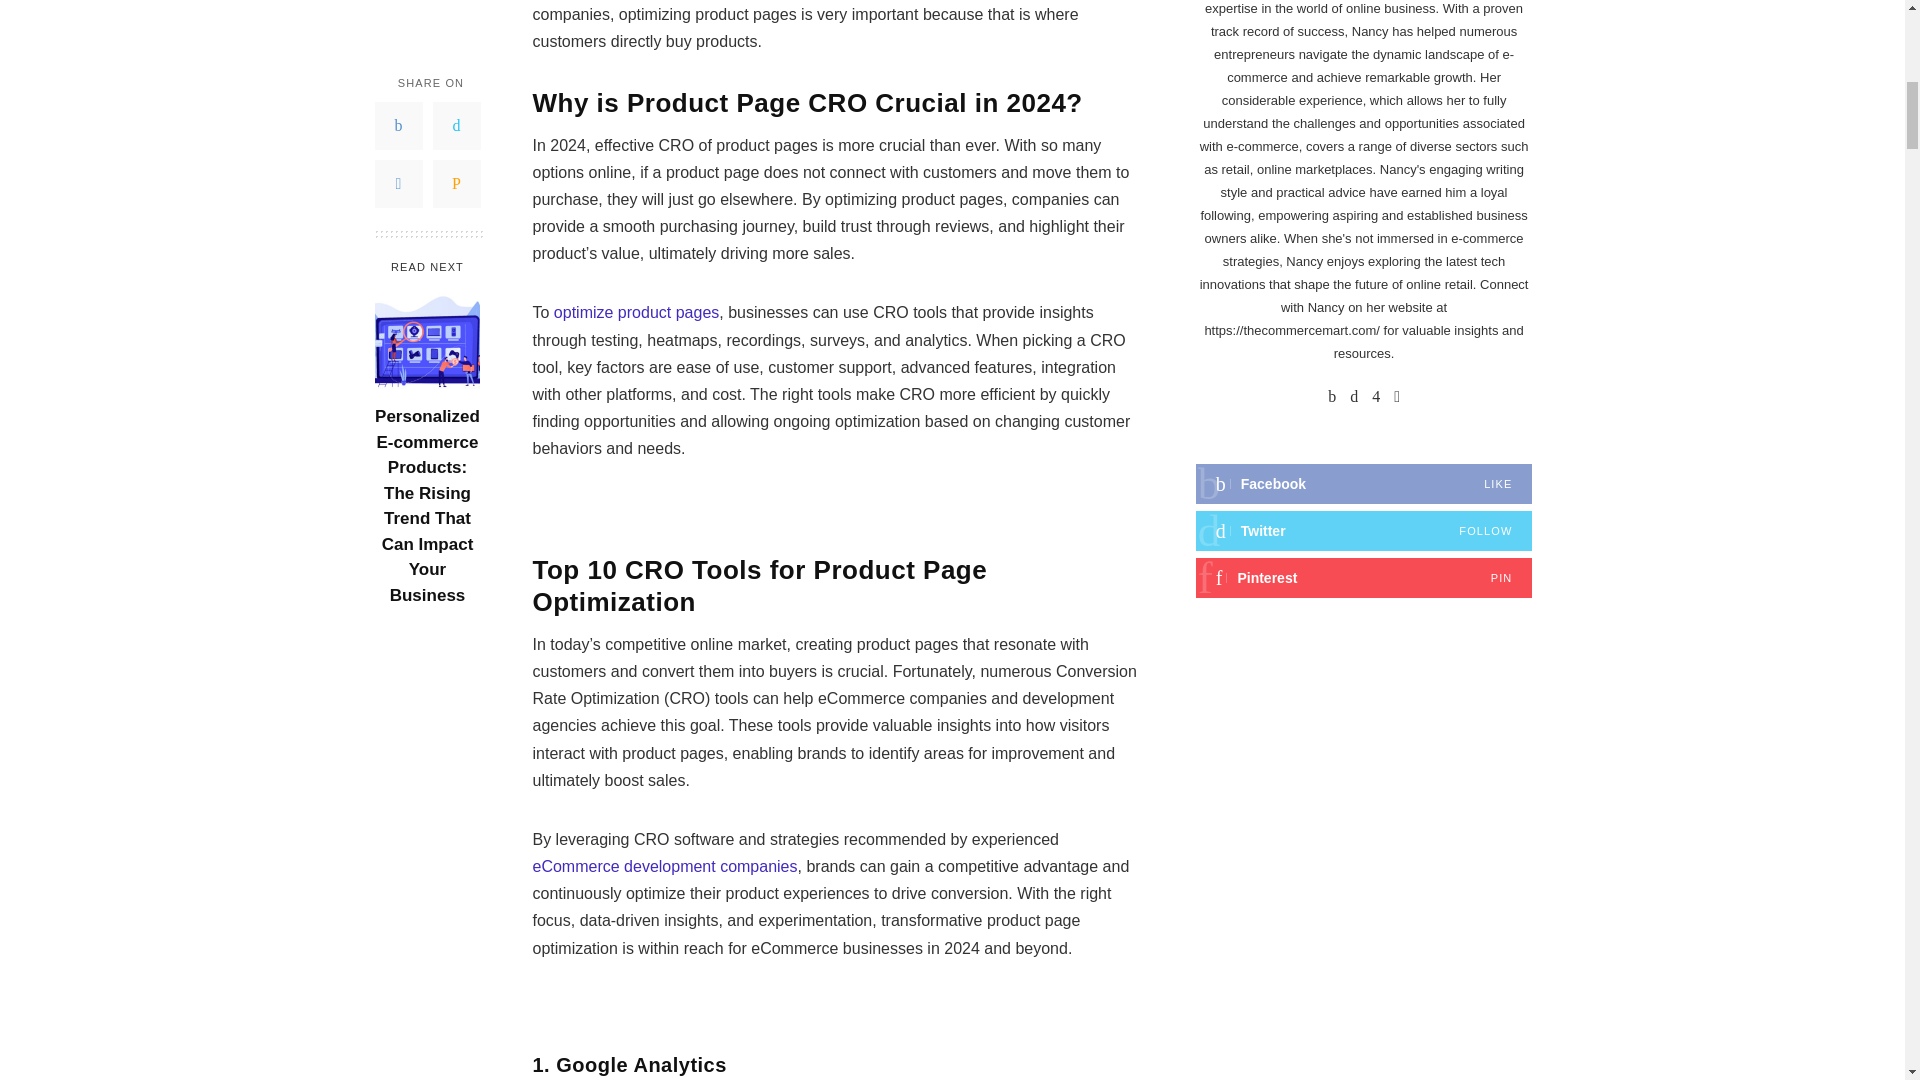  Describe the element at coordinates (398, 18) in the screenshot. I see `Telegram` at that location.